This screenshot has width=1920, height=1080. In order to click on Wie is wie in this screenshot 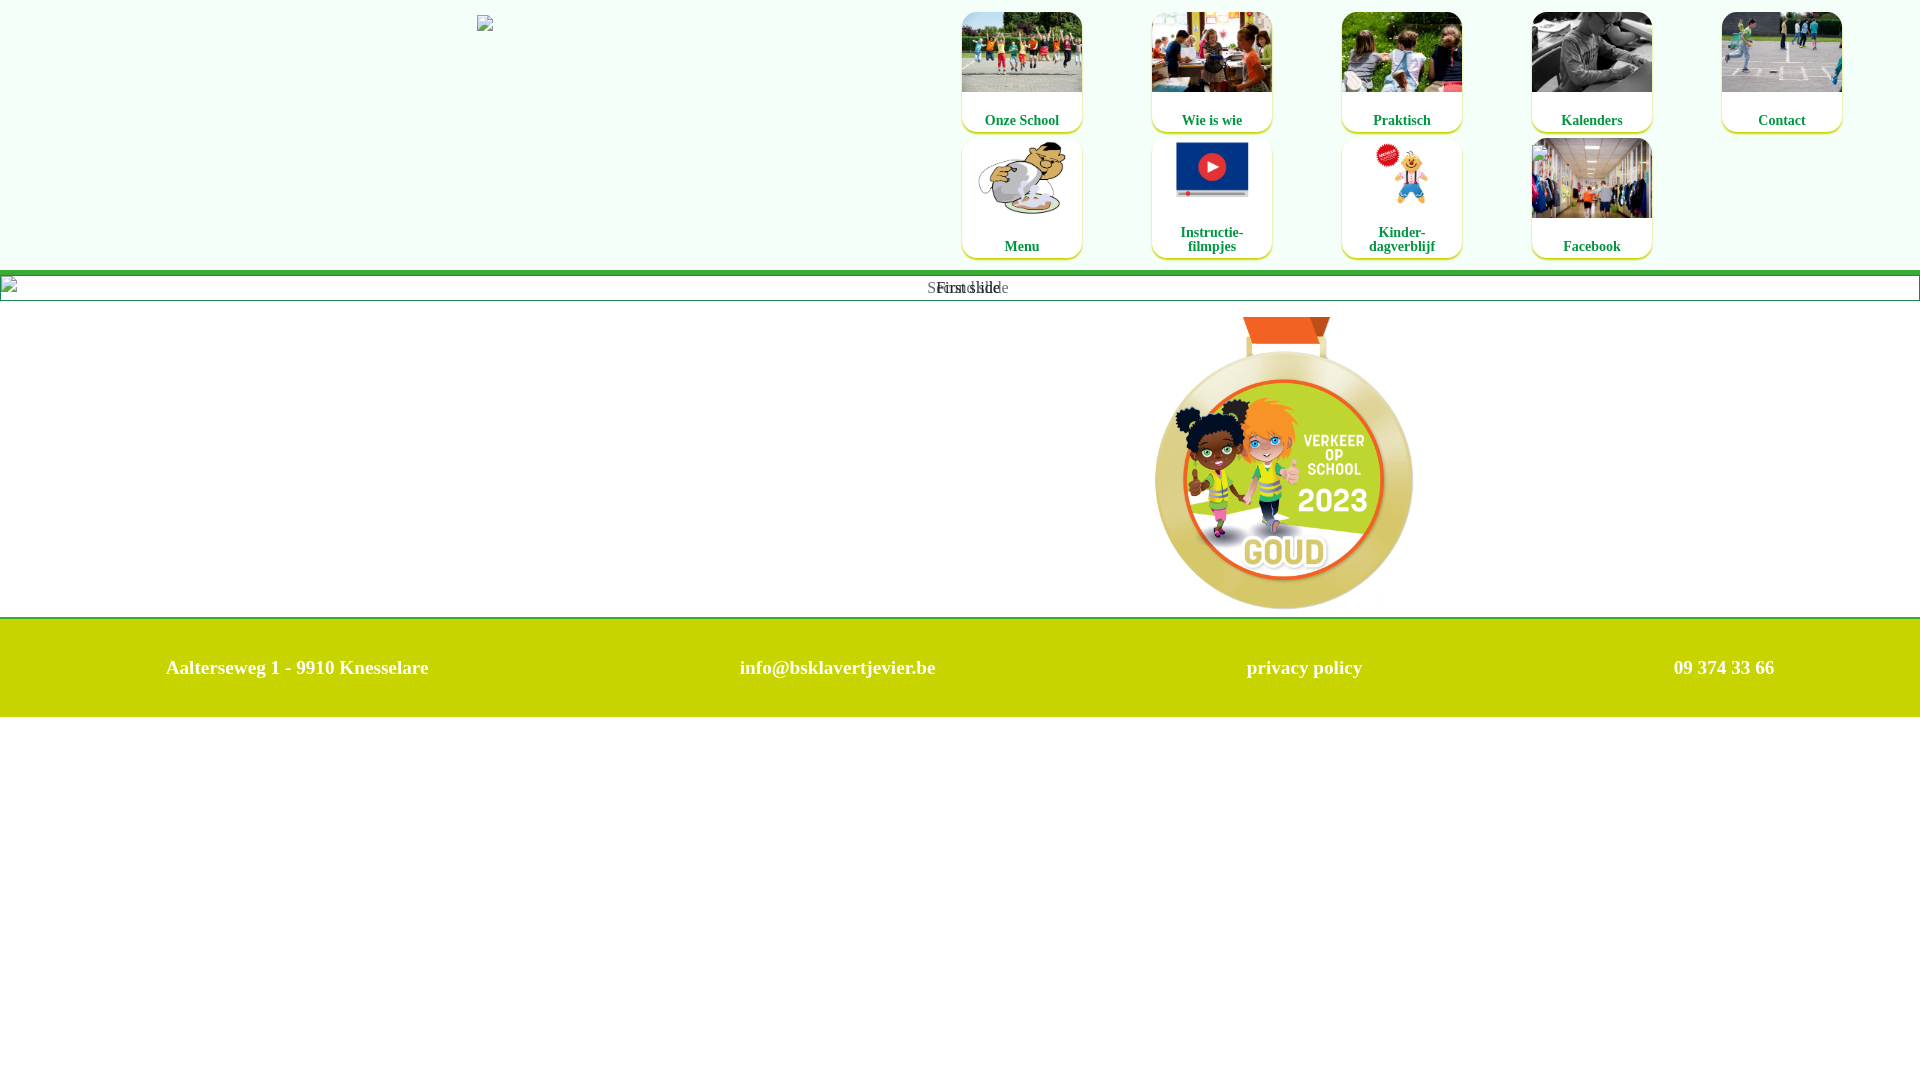, I will do `click(1212, 72)`.